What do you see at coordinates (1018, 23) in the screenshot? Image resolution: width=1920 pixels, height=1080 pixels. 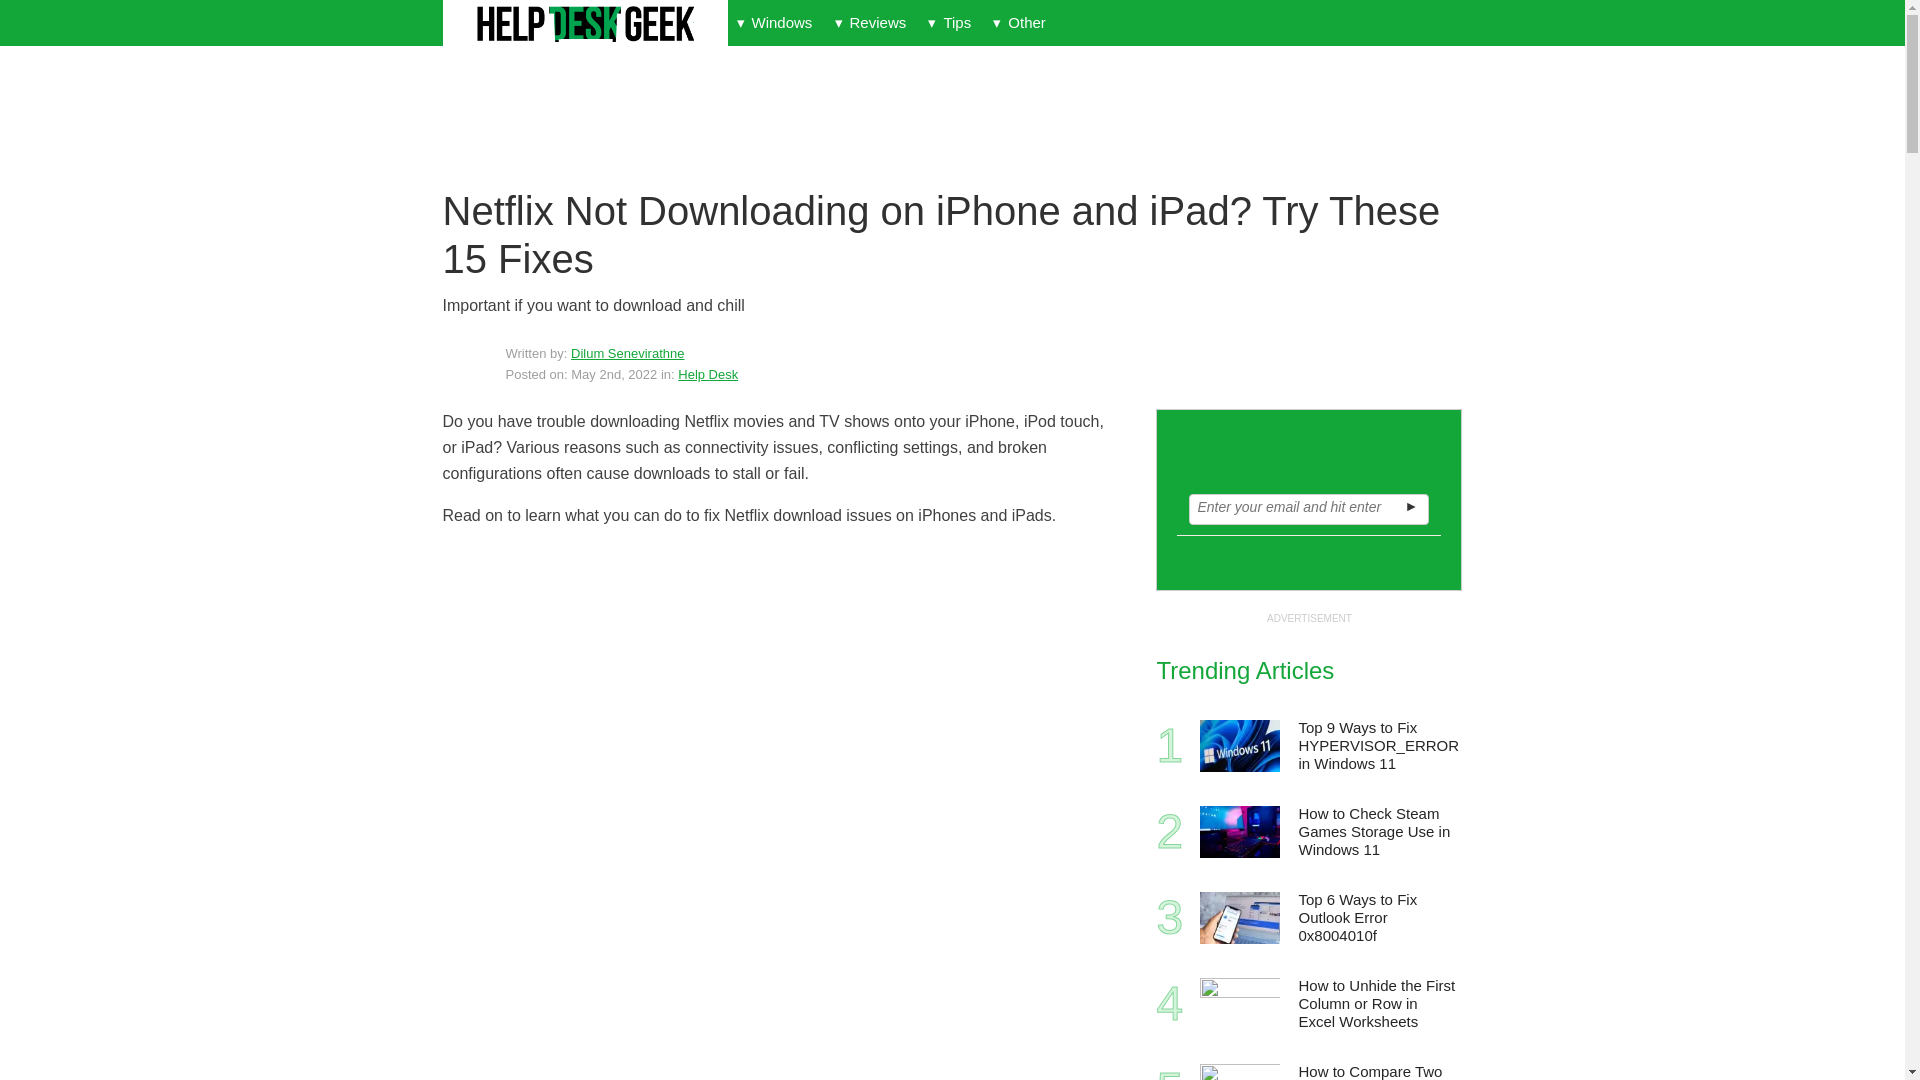 I see `Other` at bounding box center [1018, 23].